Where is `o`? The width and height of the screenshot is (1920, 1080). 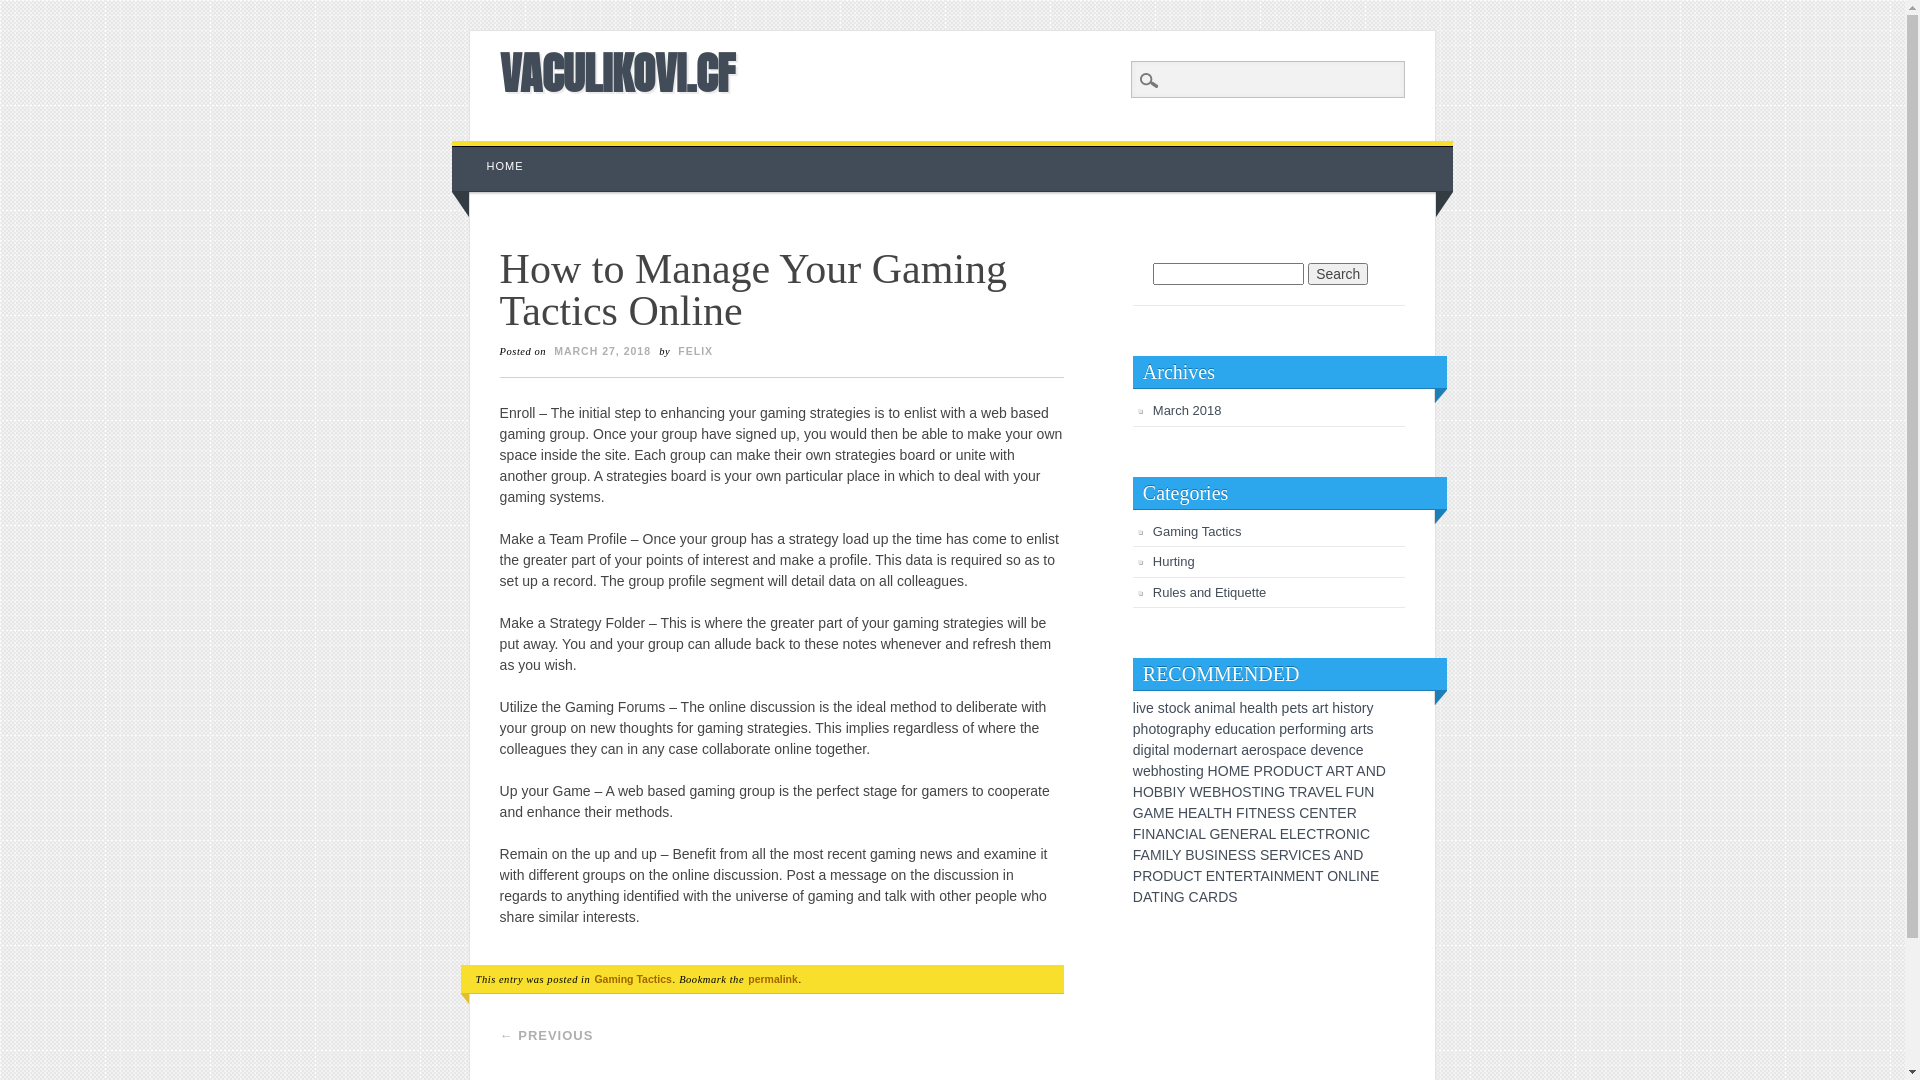
o is located at coordinates (1173, 708).